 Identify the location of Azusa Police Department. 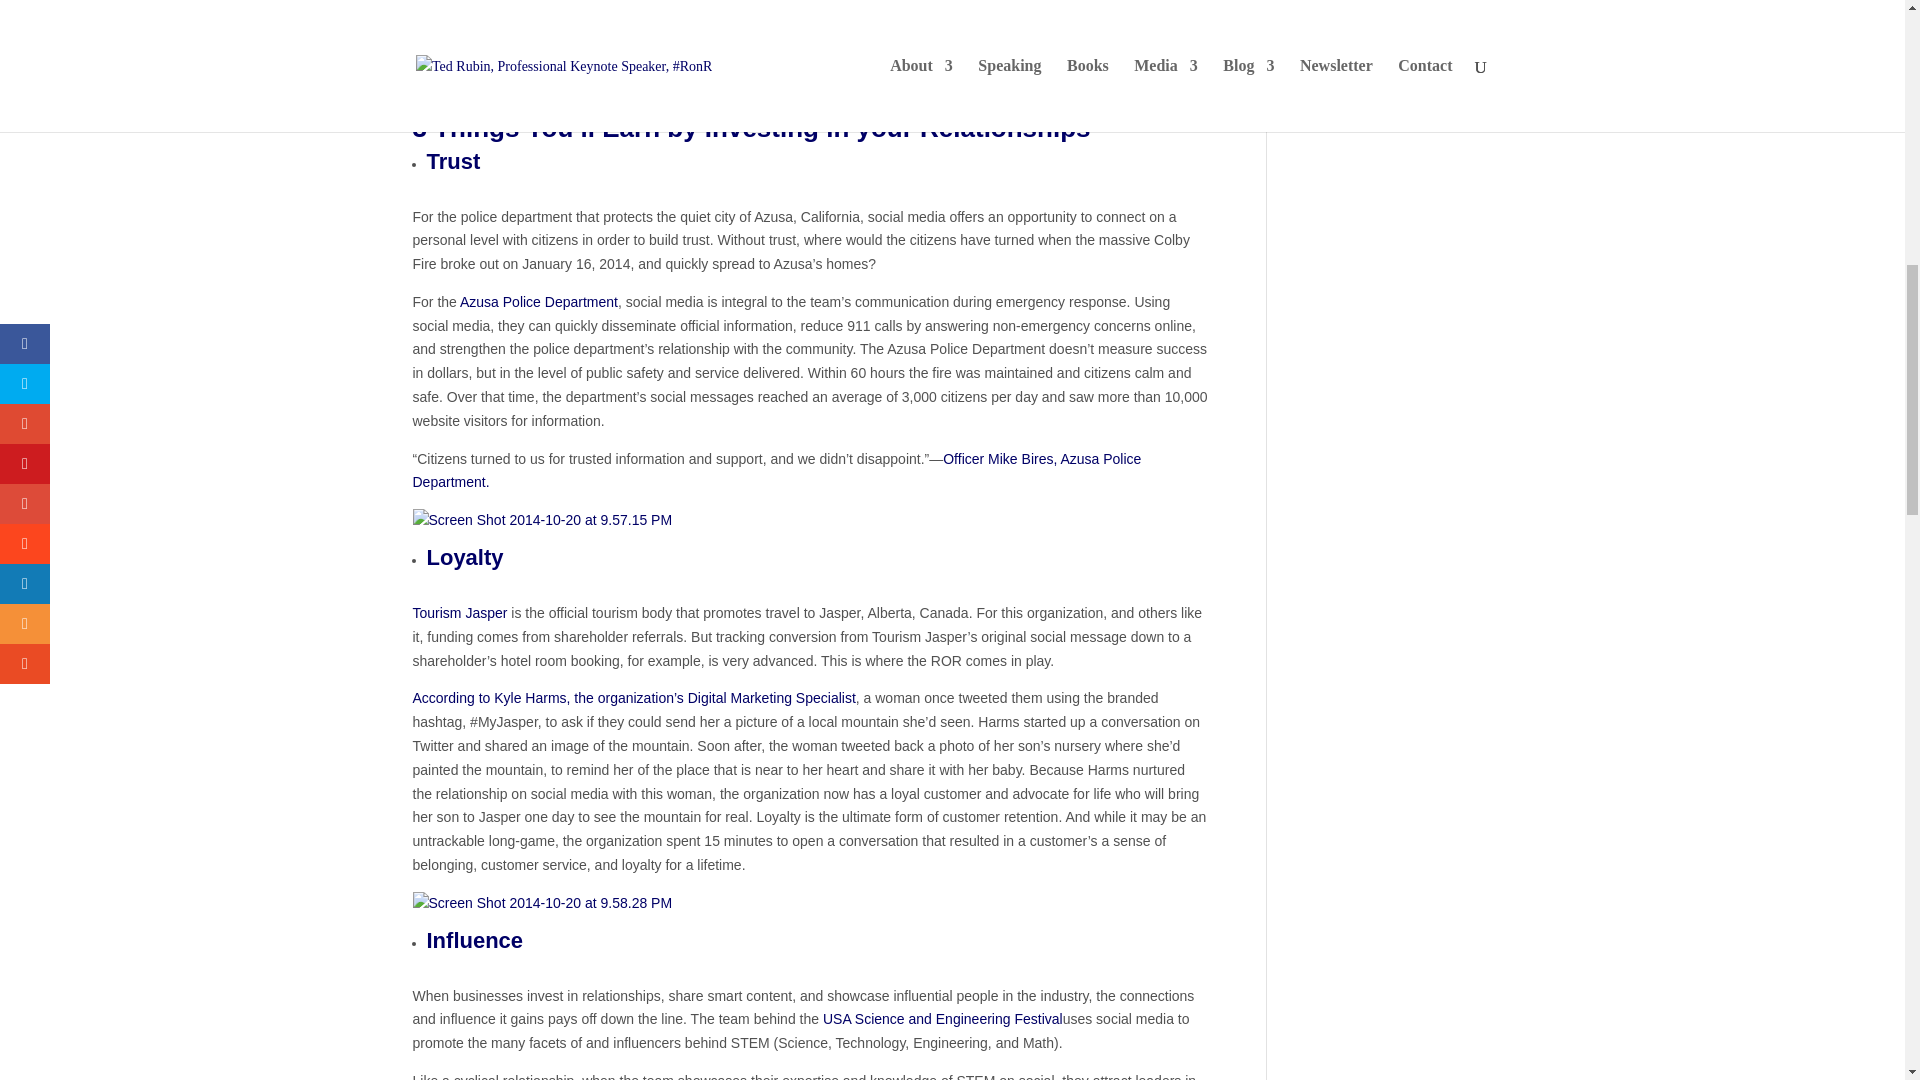
(539, 301).